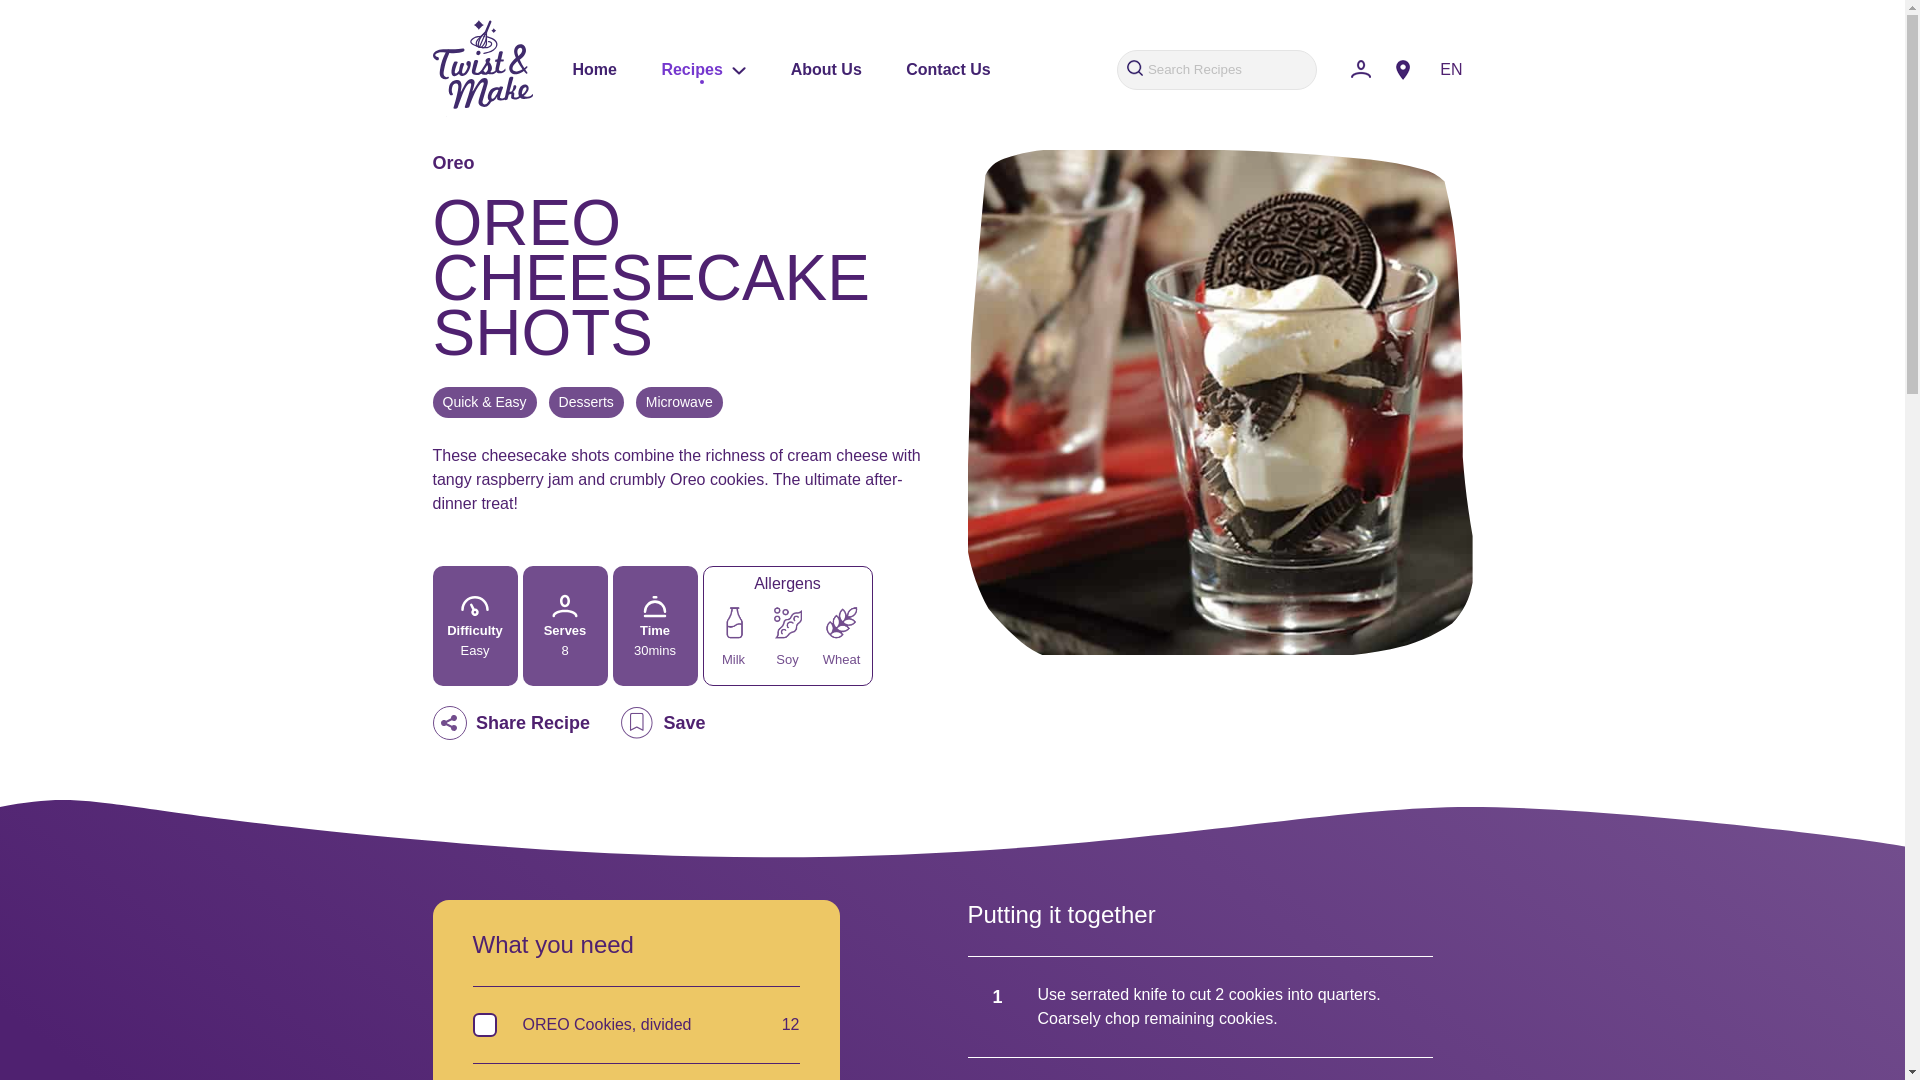  What do you see at coordinates (703, 68) in the screenshot?
I see `Recipes` at bounding box center [703, 68].